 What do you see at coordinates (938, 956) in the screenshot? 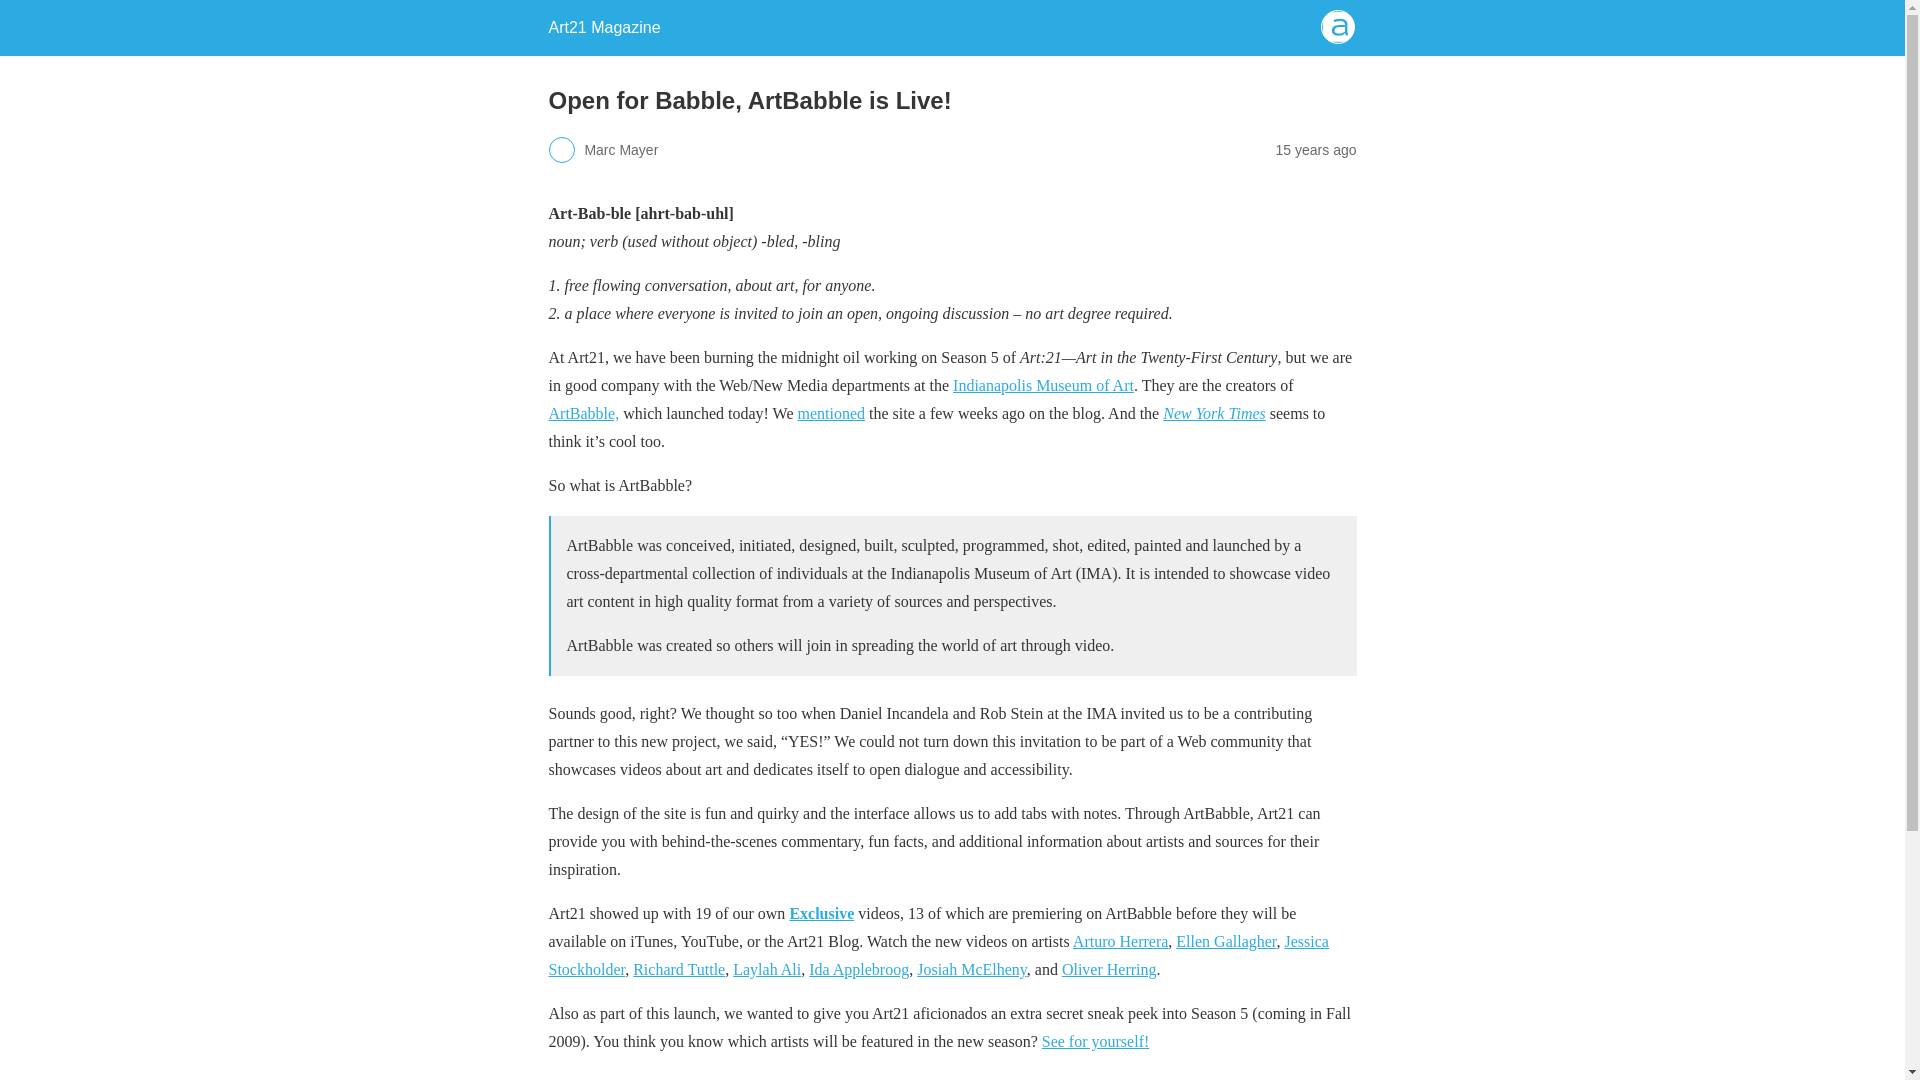
I see `Jessica Stockholder` at bounding box center [938, 956].